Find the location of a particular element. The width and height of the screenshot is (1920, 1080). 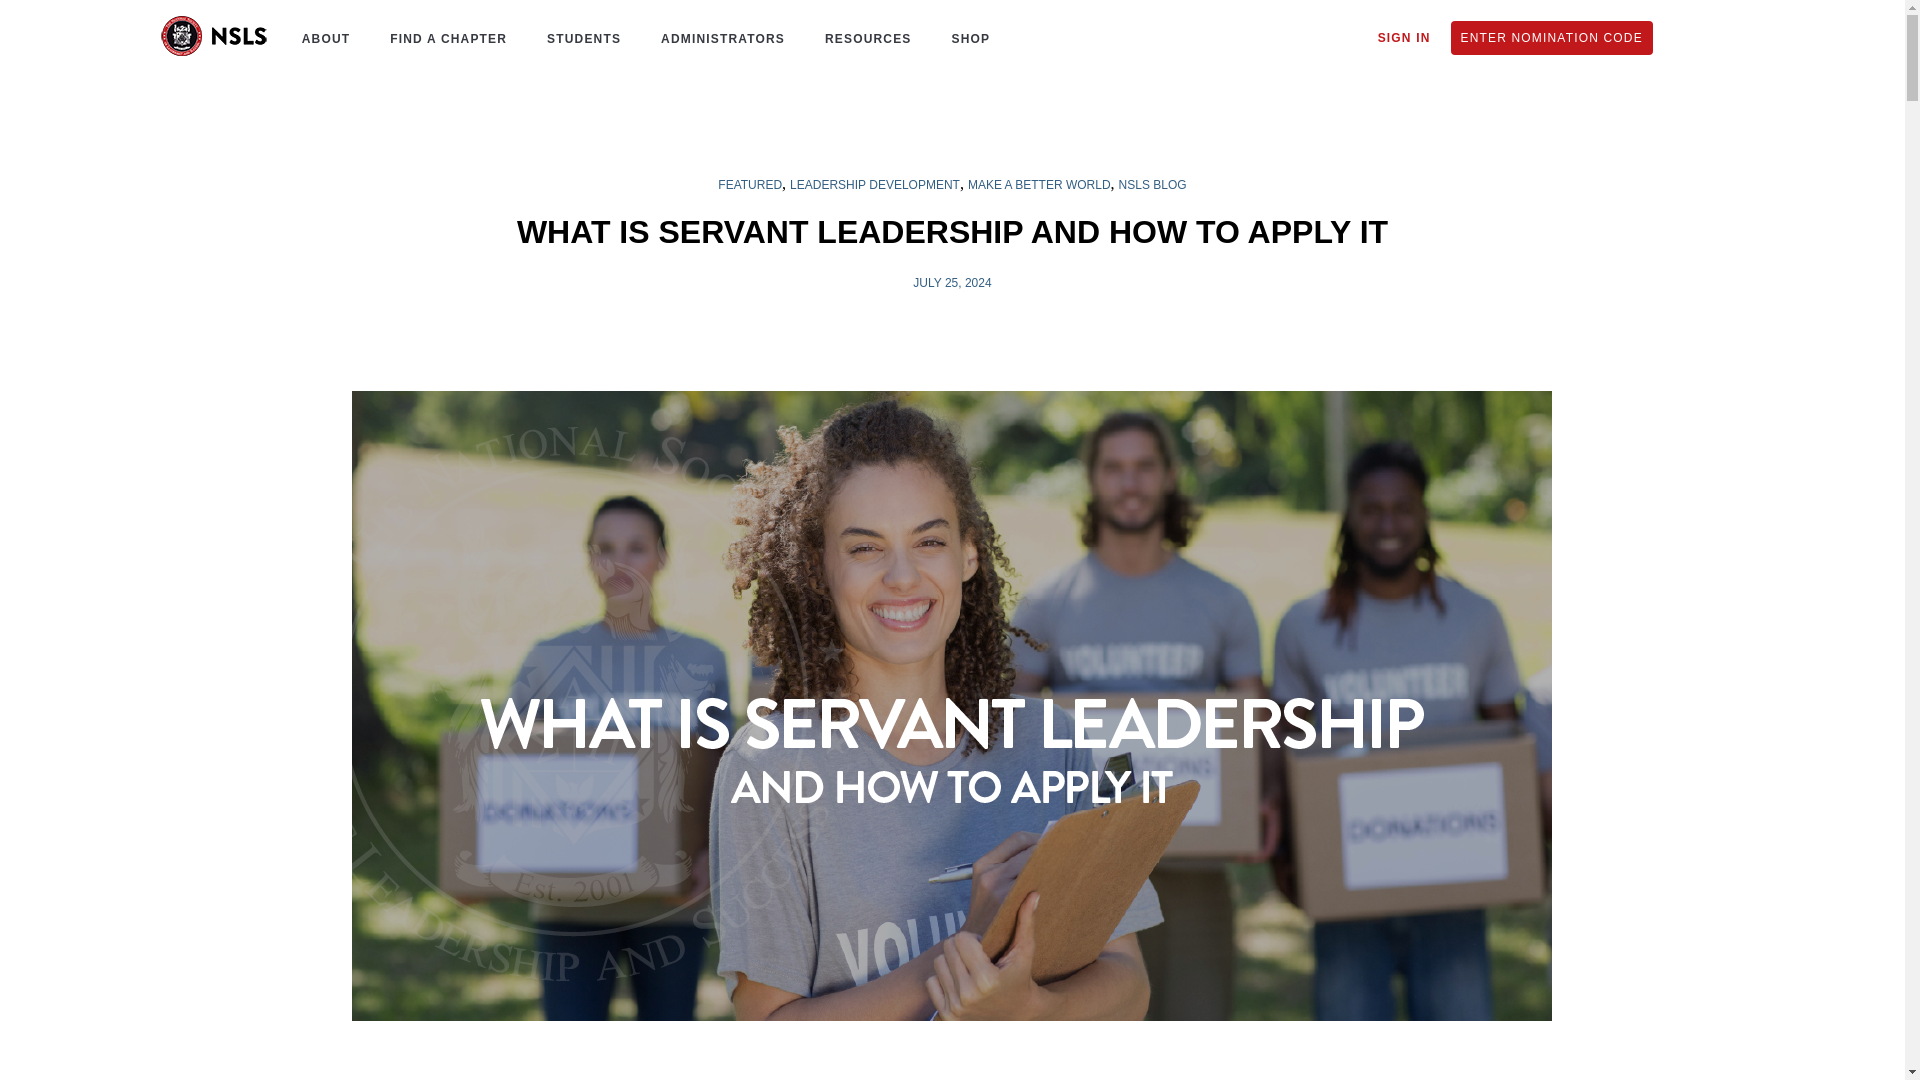

RESOURCES is located at coordinates (863, 38).